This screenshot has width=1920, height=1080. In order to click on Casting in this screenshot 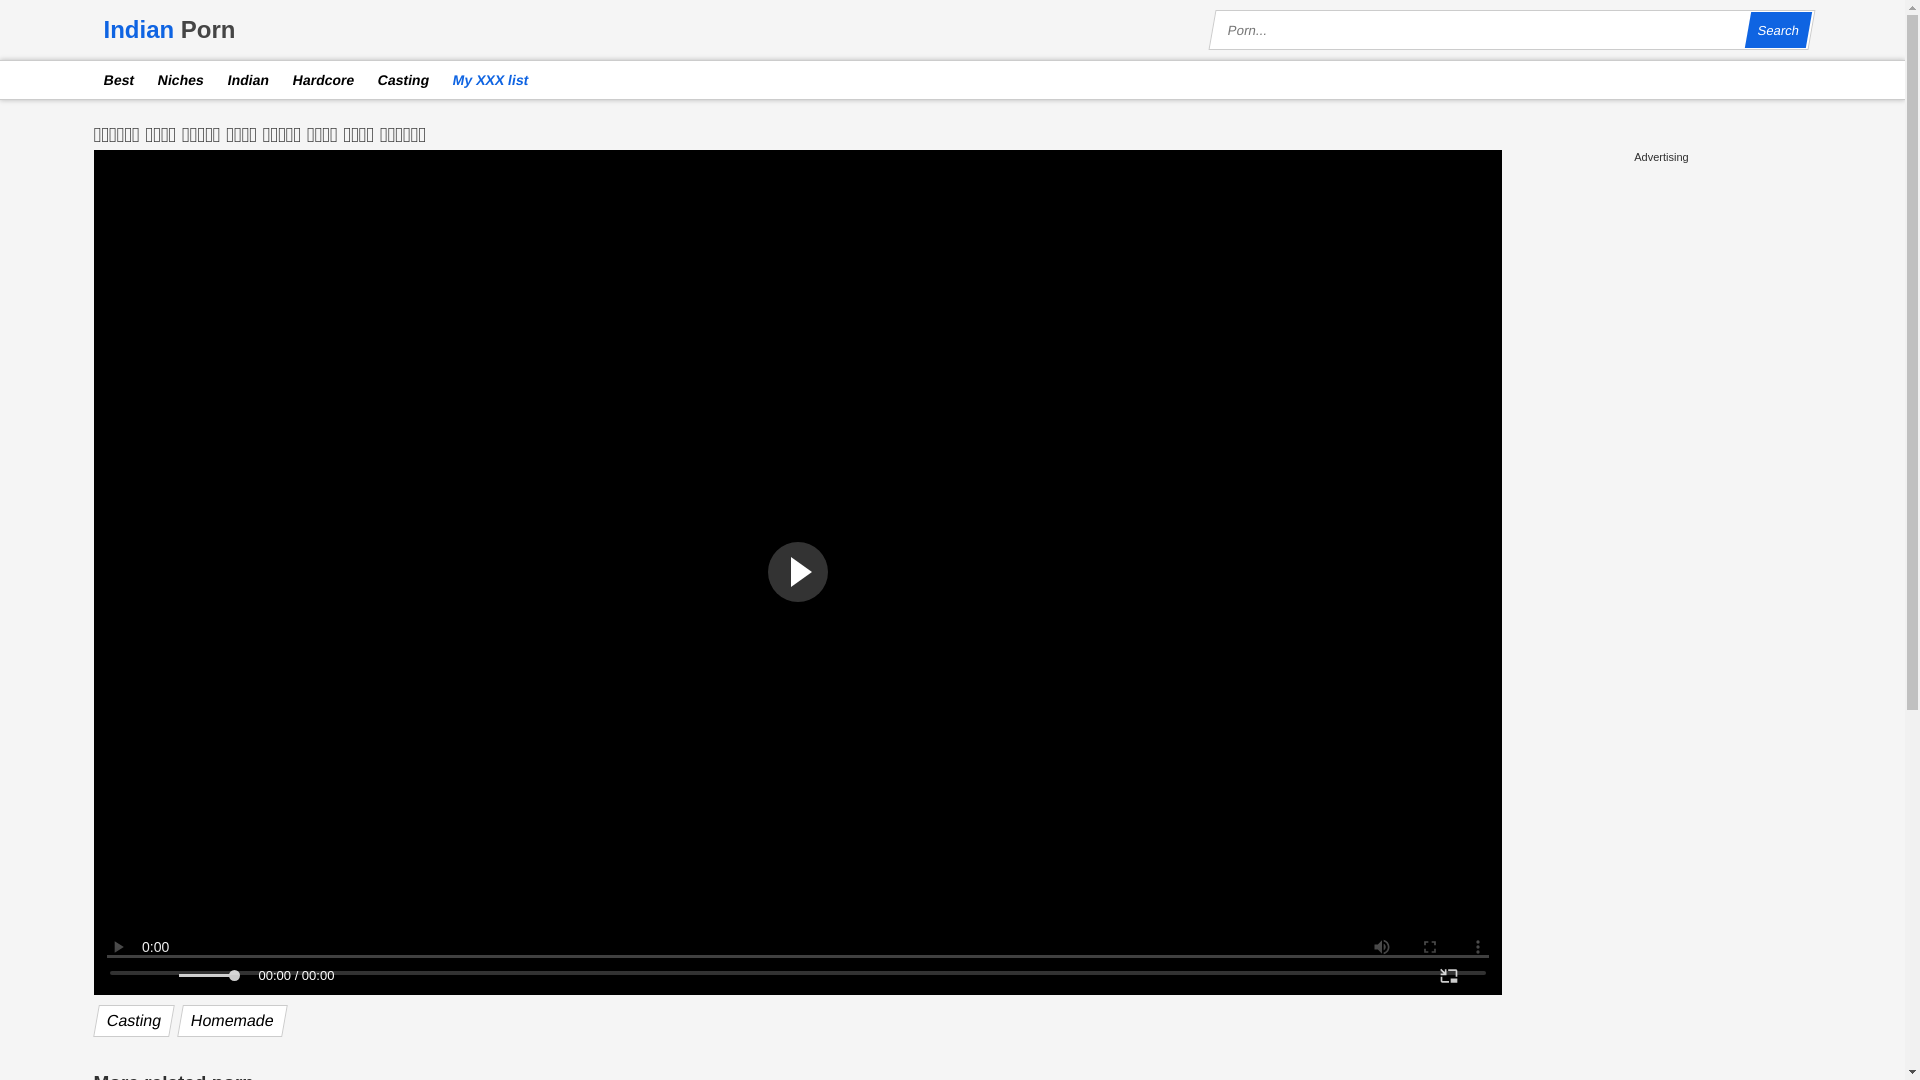, I will do `click(400, 80)`.